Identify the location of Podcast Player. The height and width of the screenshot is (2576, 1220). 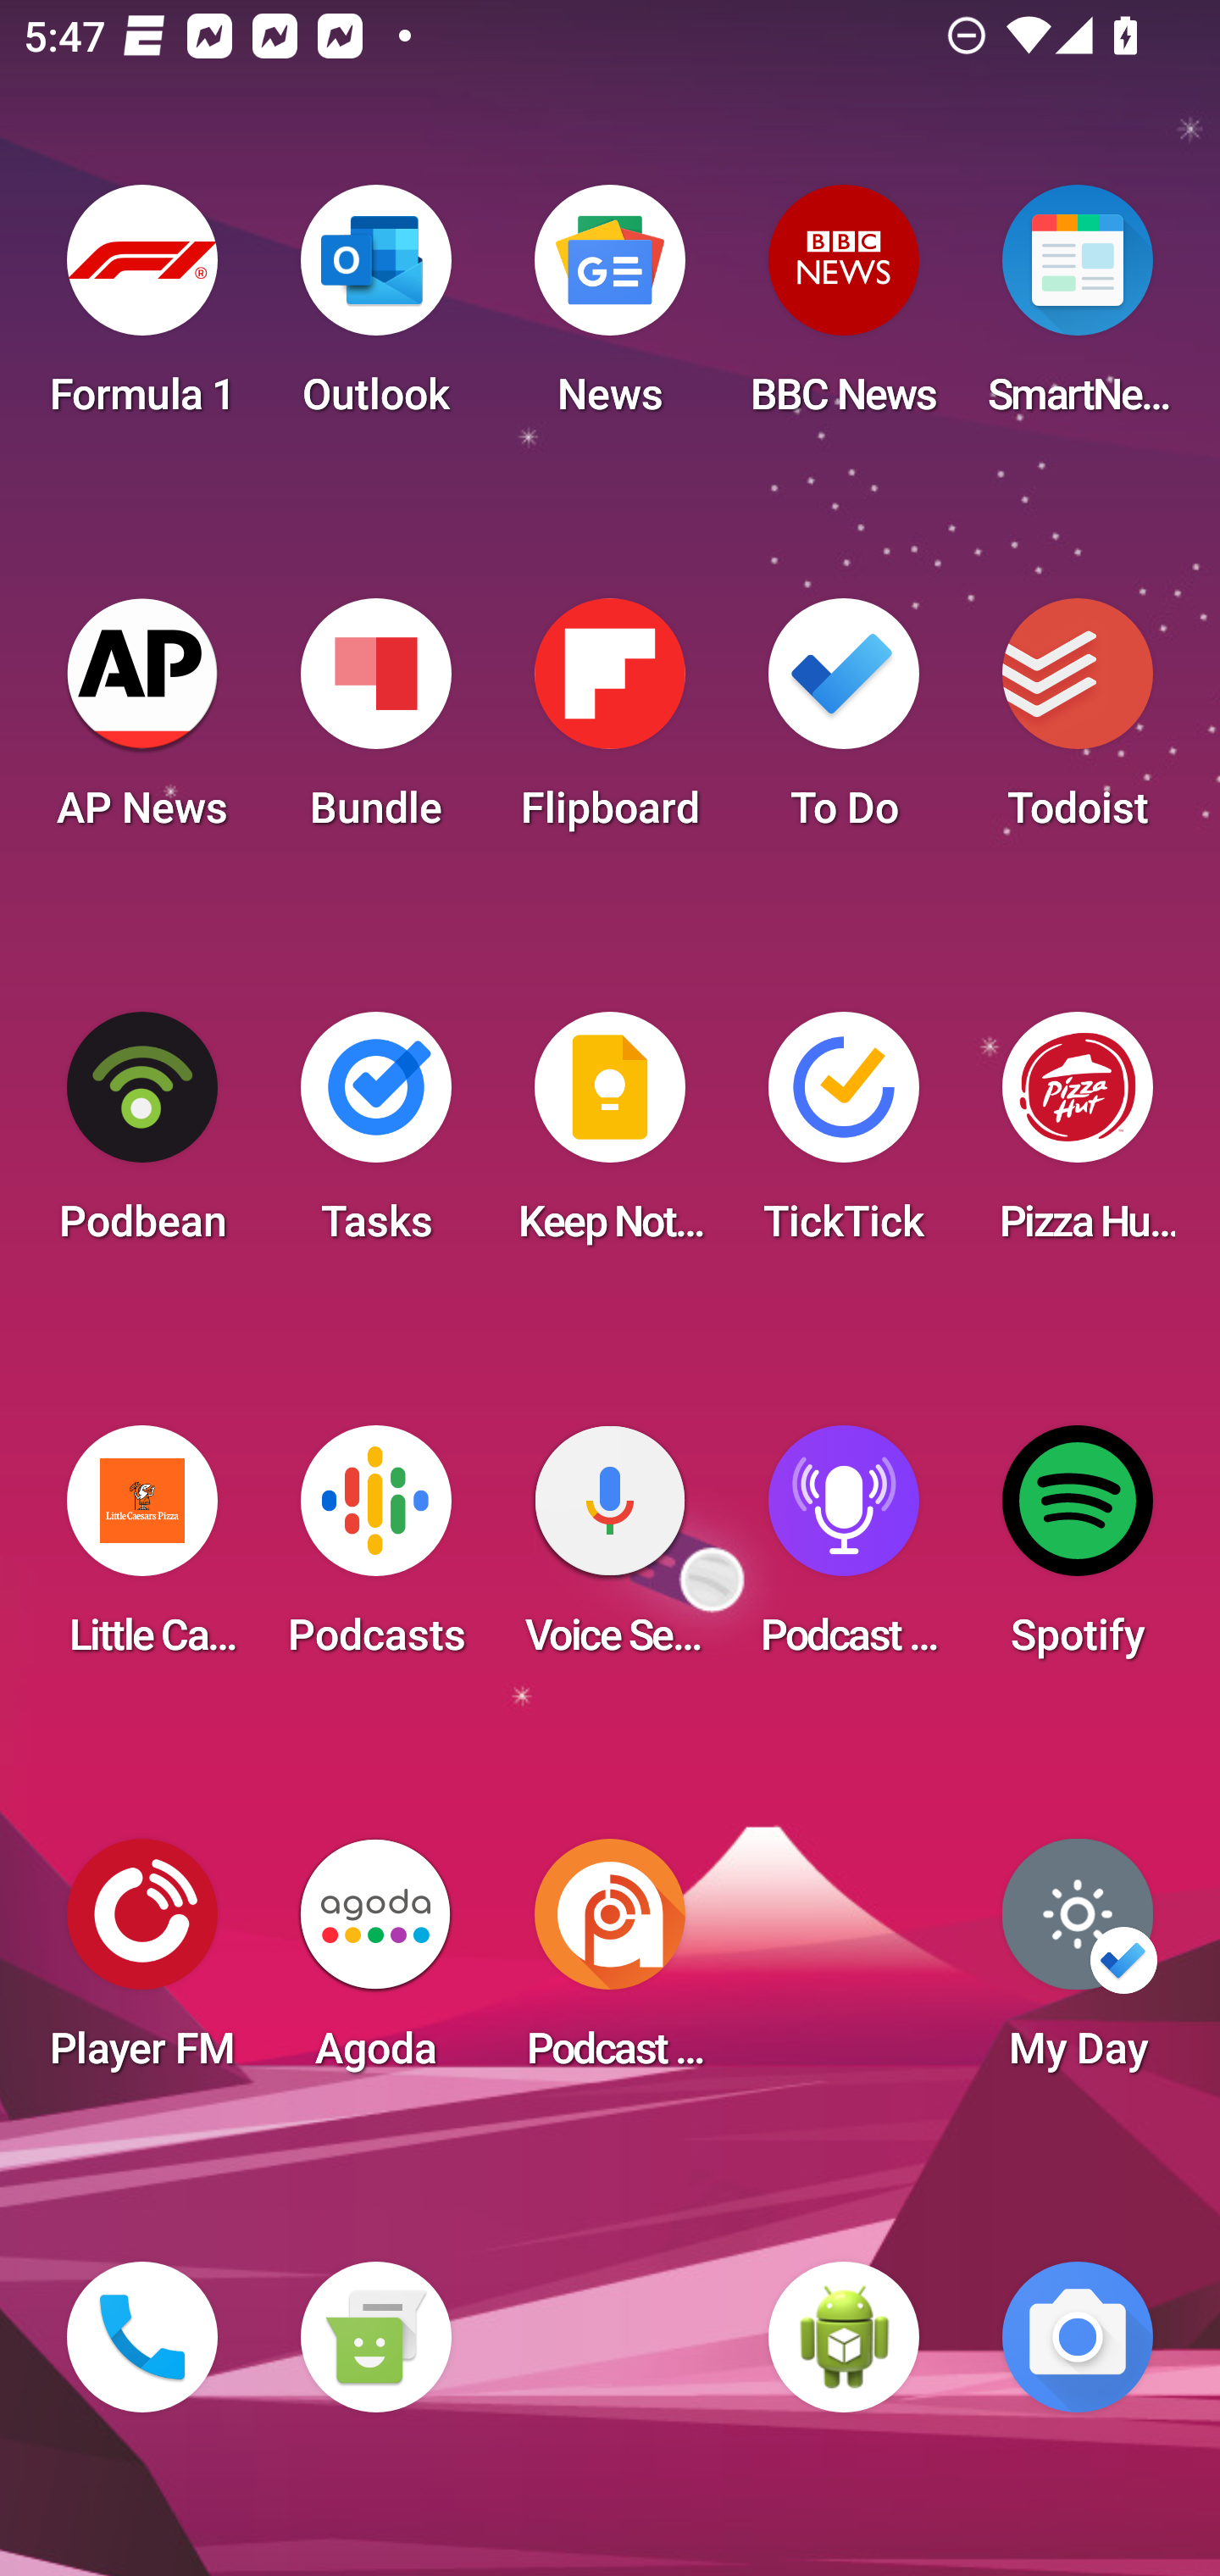
(844, 1551).